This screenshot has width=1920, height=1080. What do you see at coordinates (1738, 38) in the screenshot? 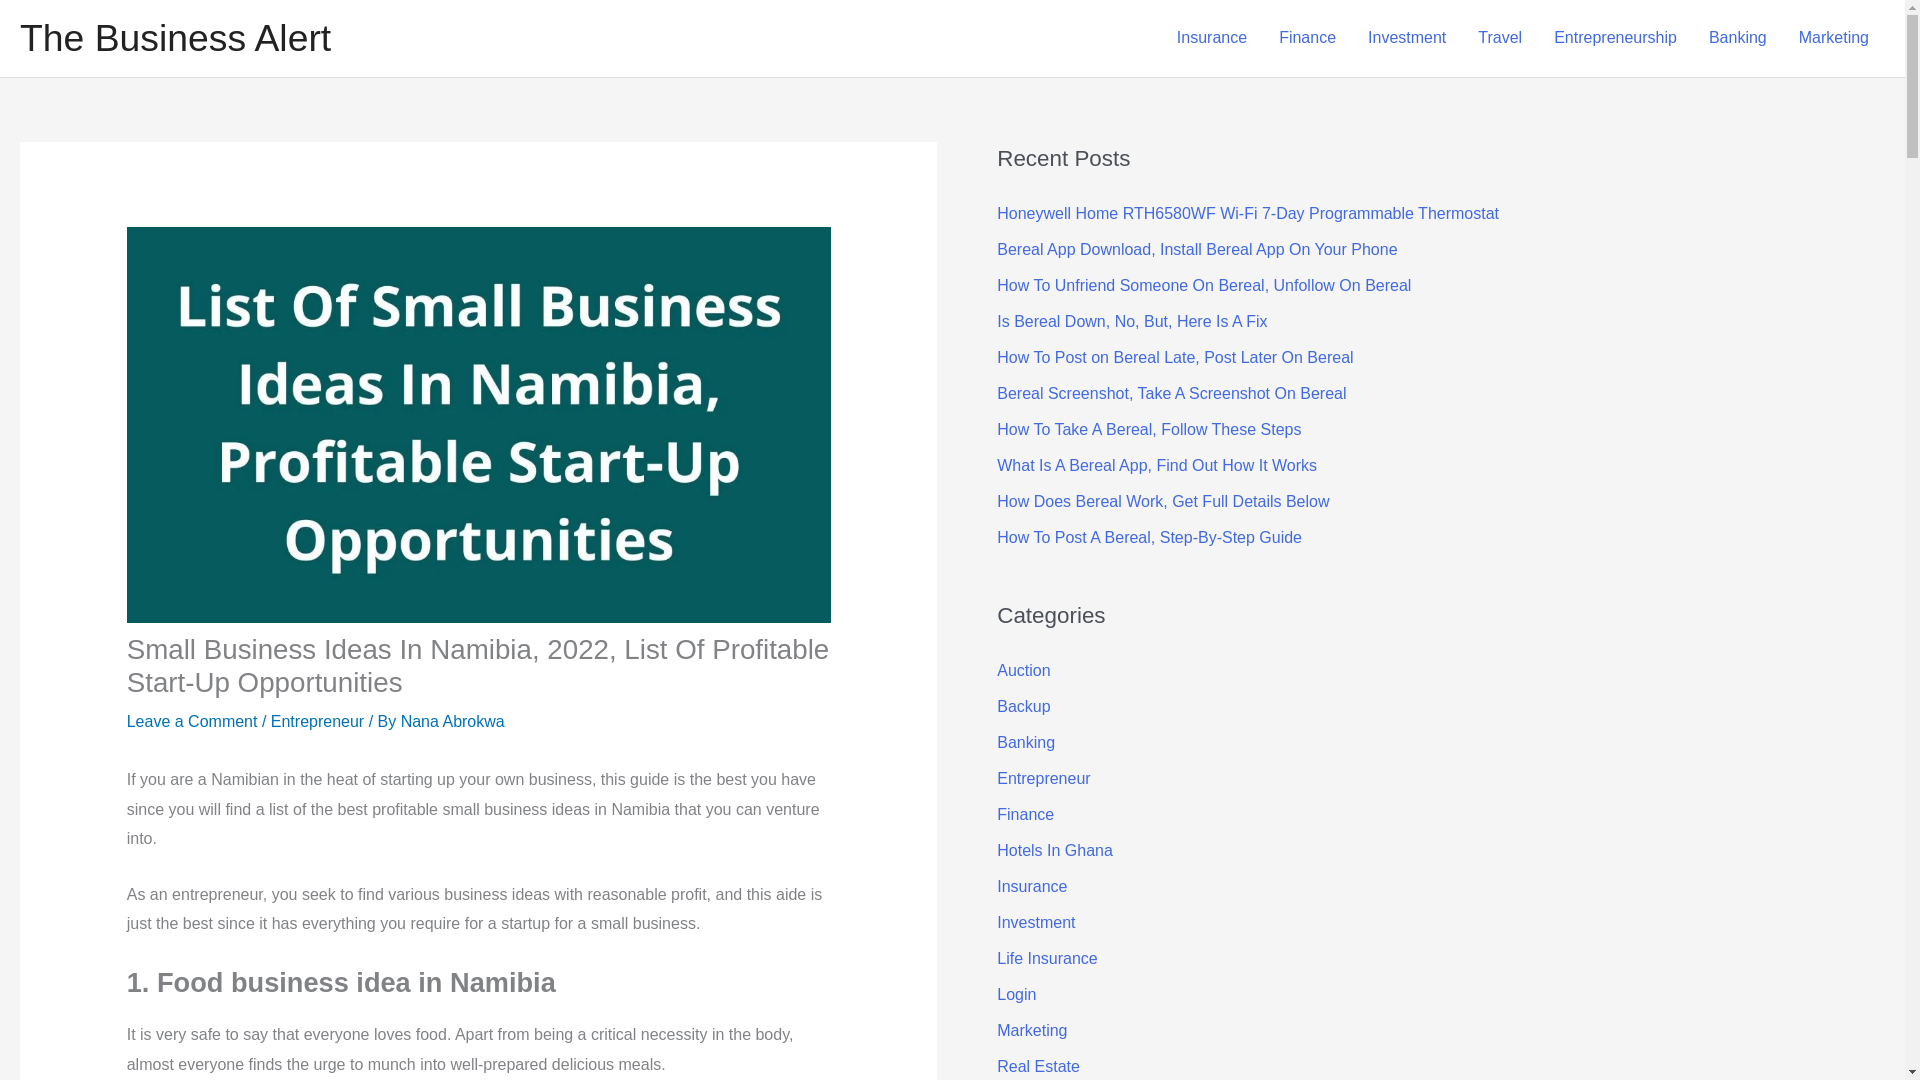
I see `Banking` at bounding box center [1738, 38].